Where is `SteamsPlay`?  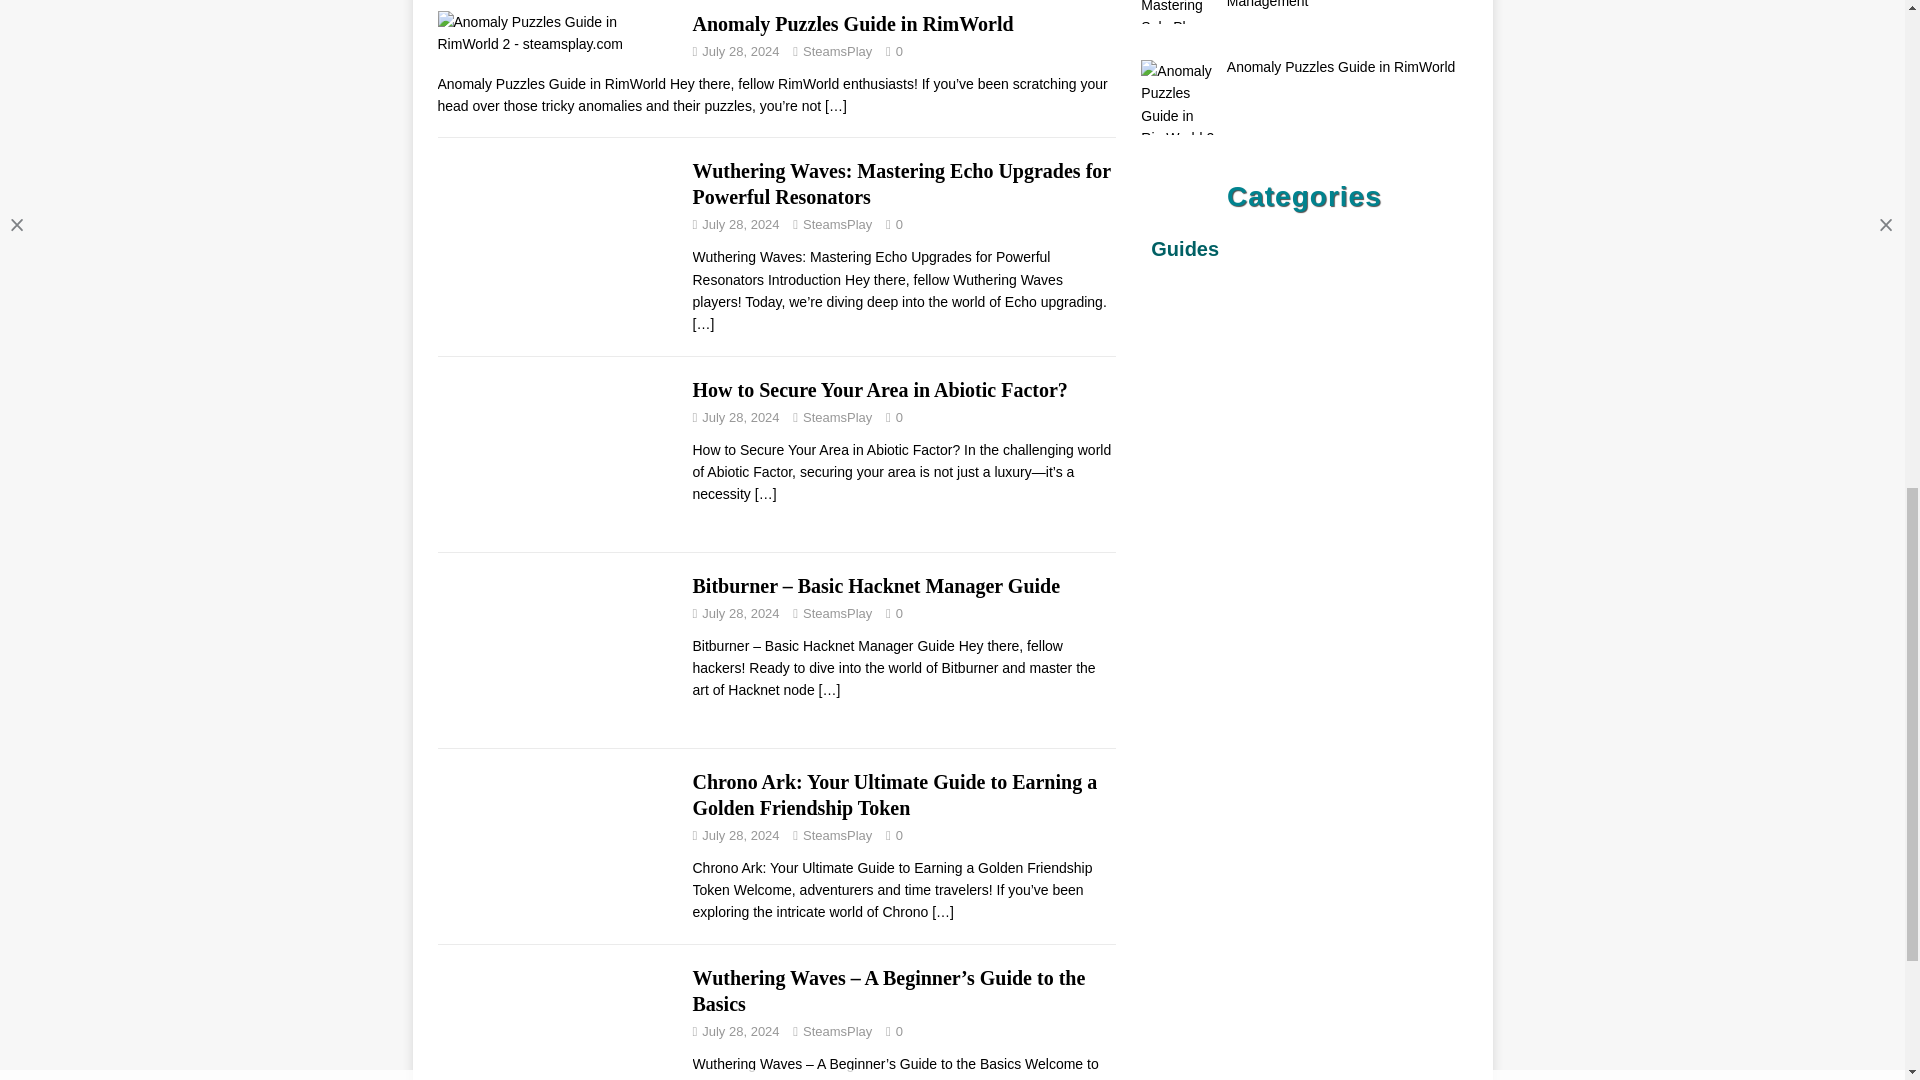
SteamsPlay is located at coordinates (836, 418).